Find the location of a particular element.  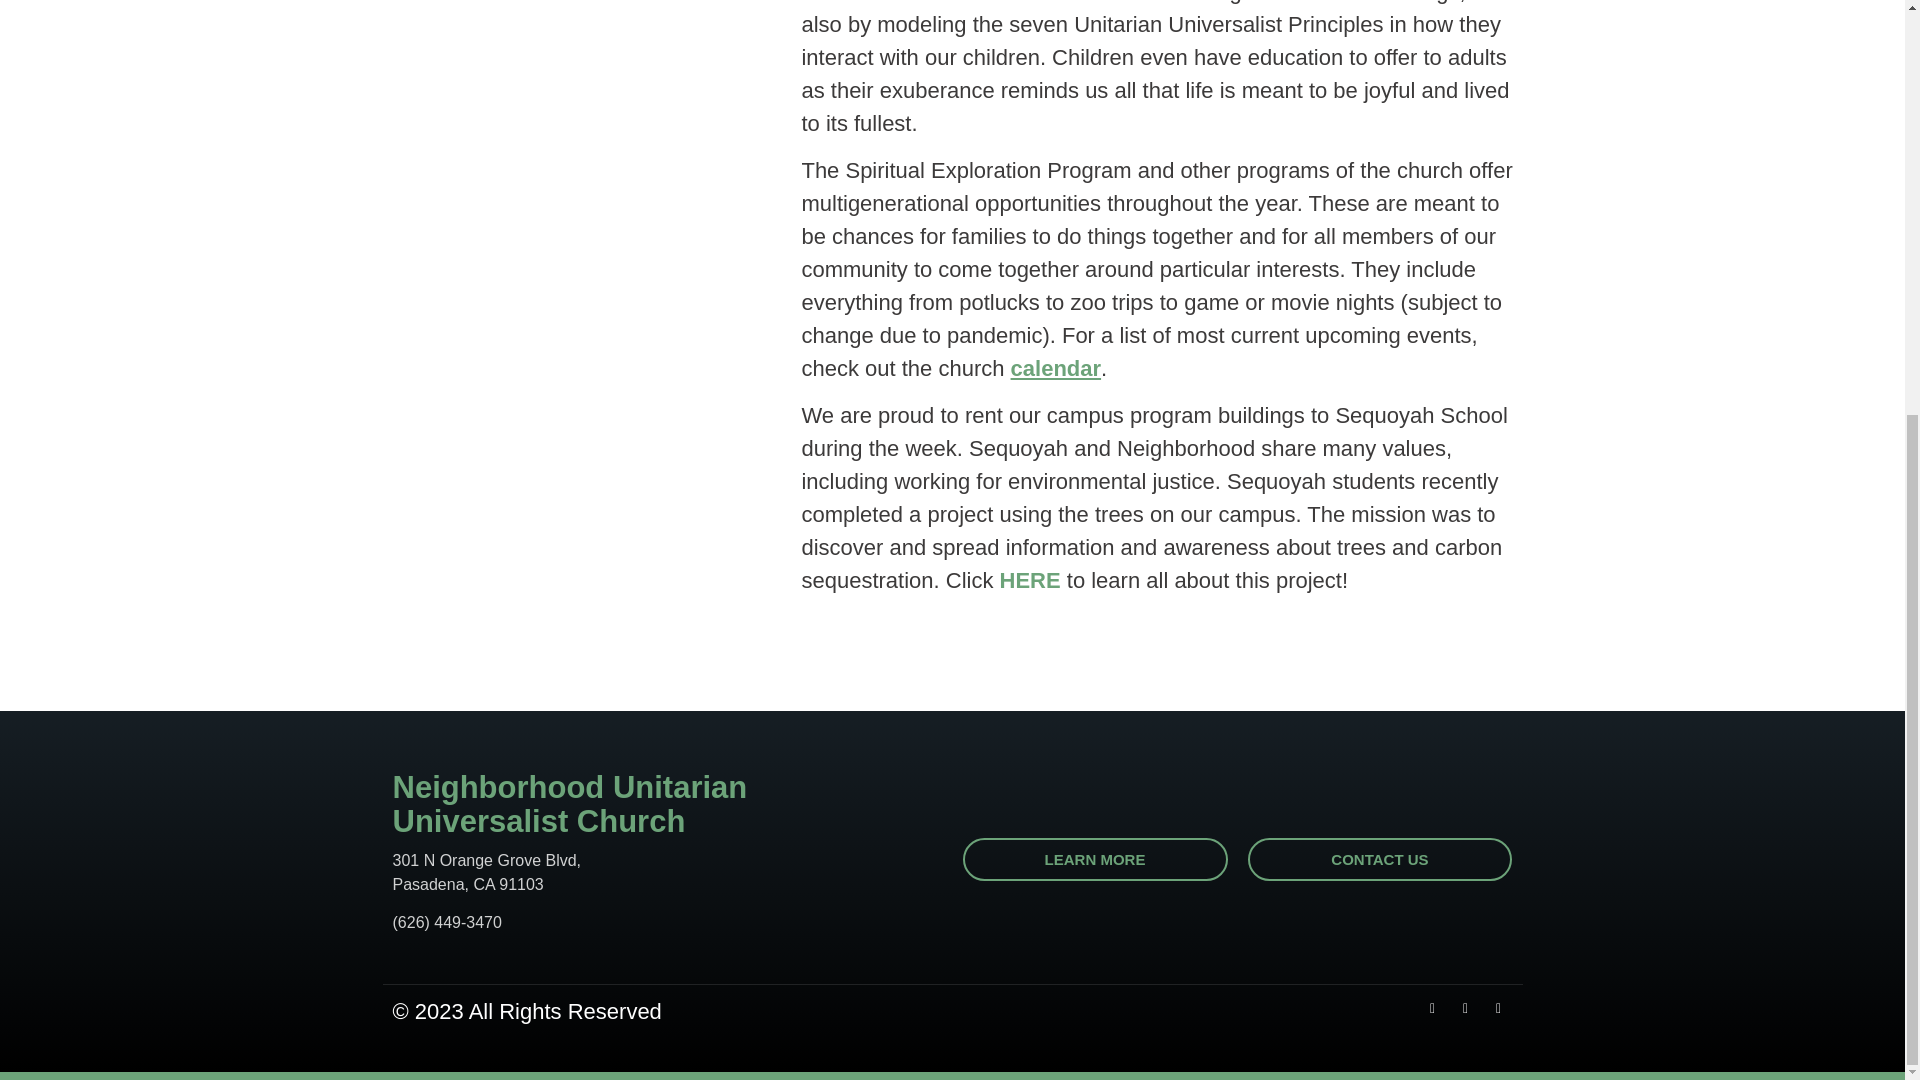

calendar is located at coordinates (1056, 368).